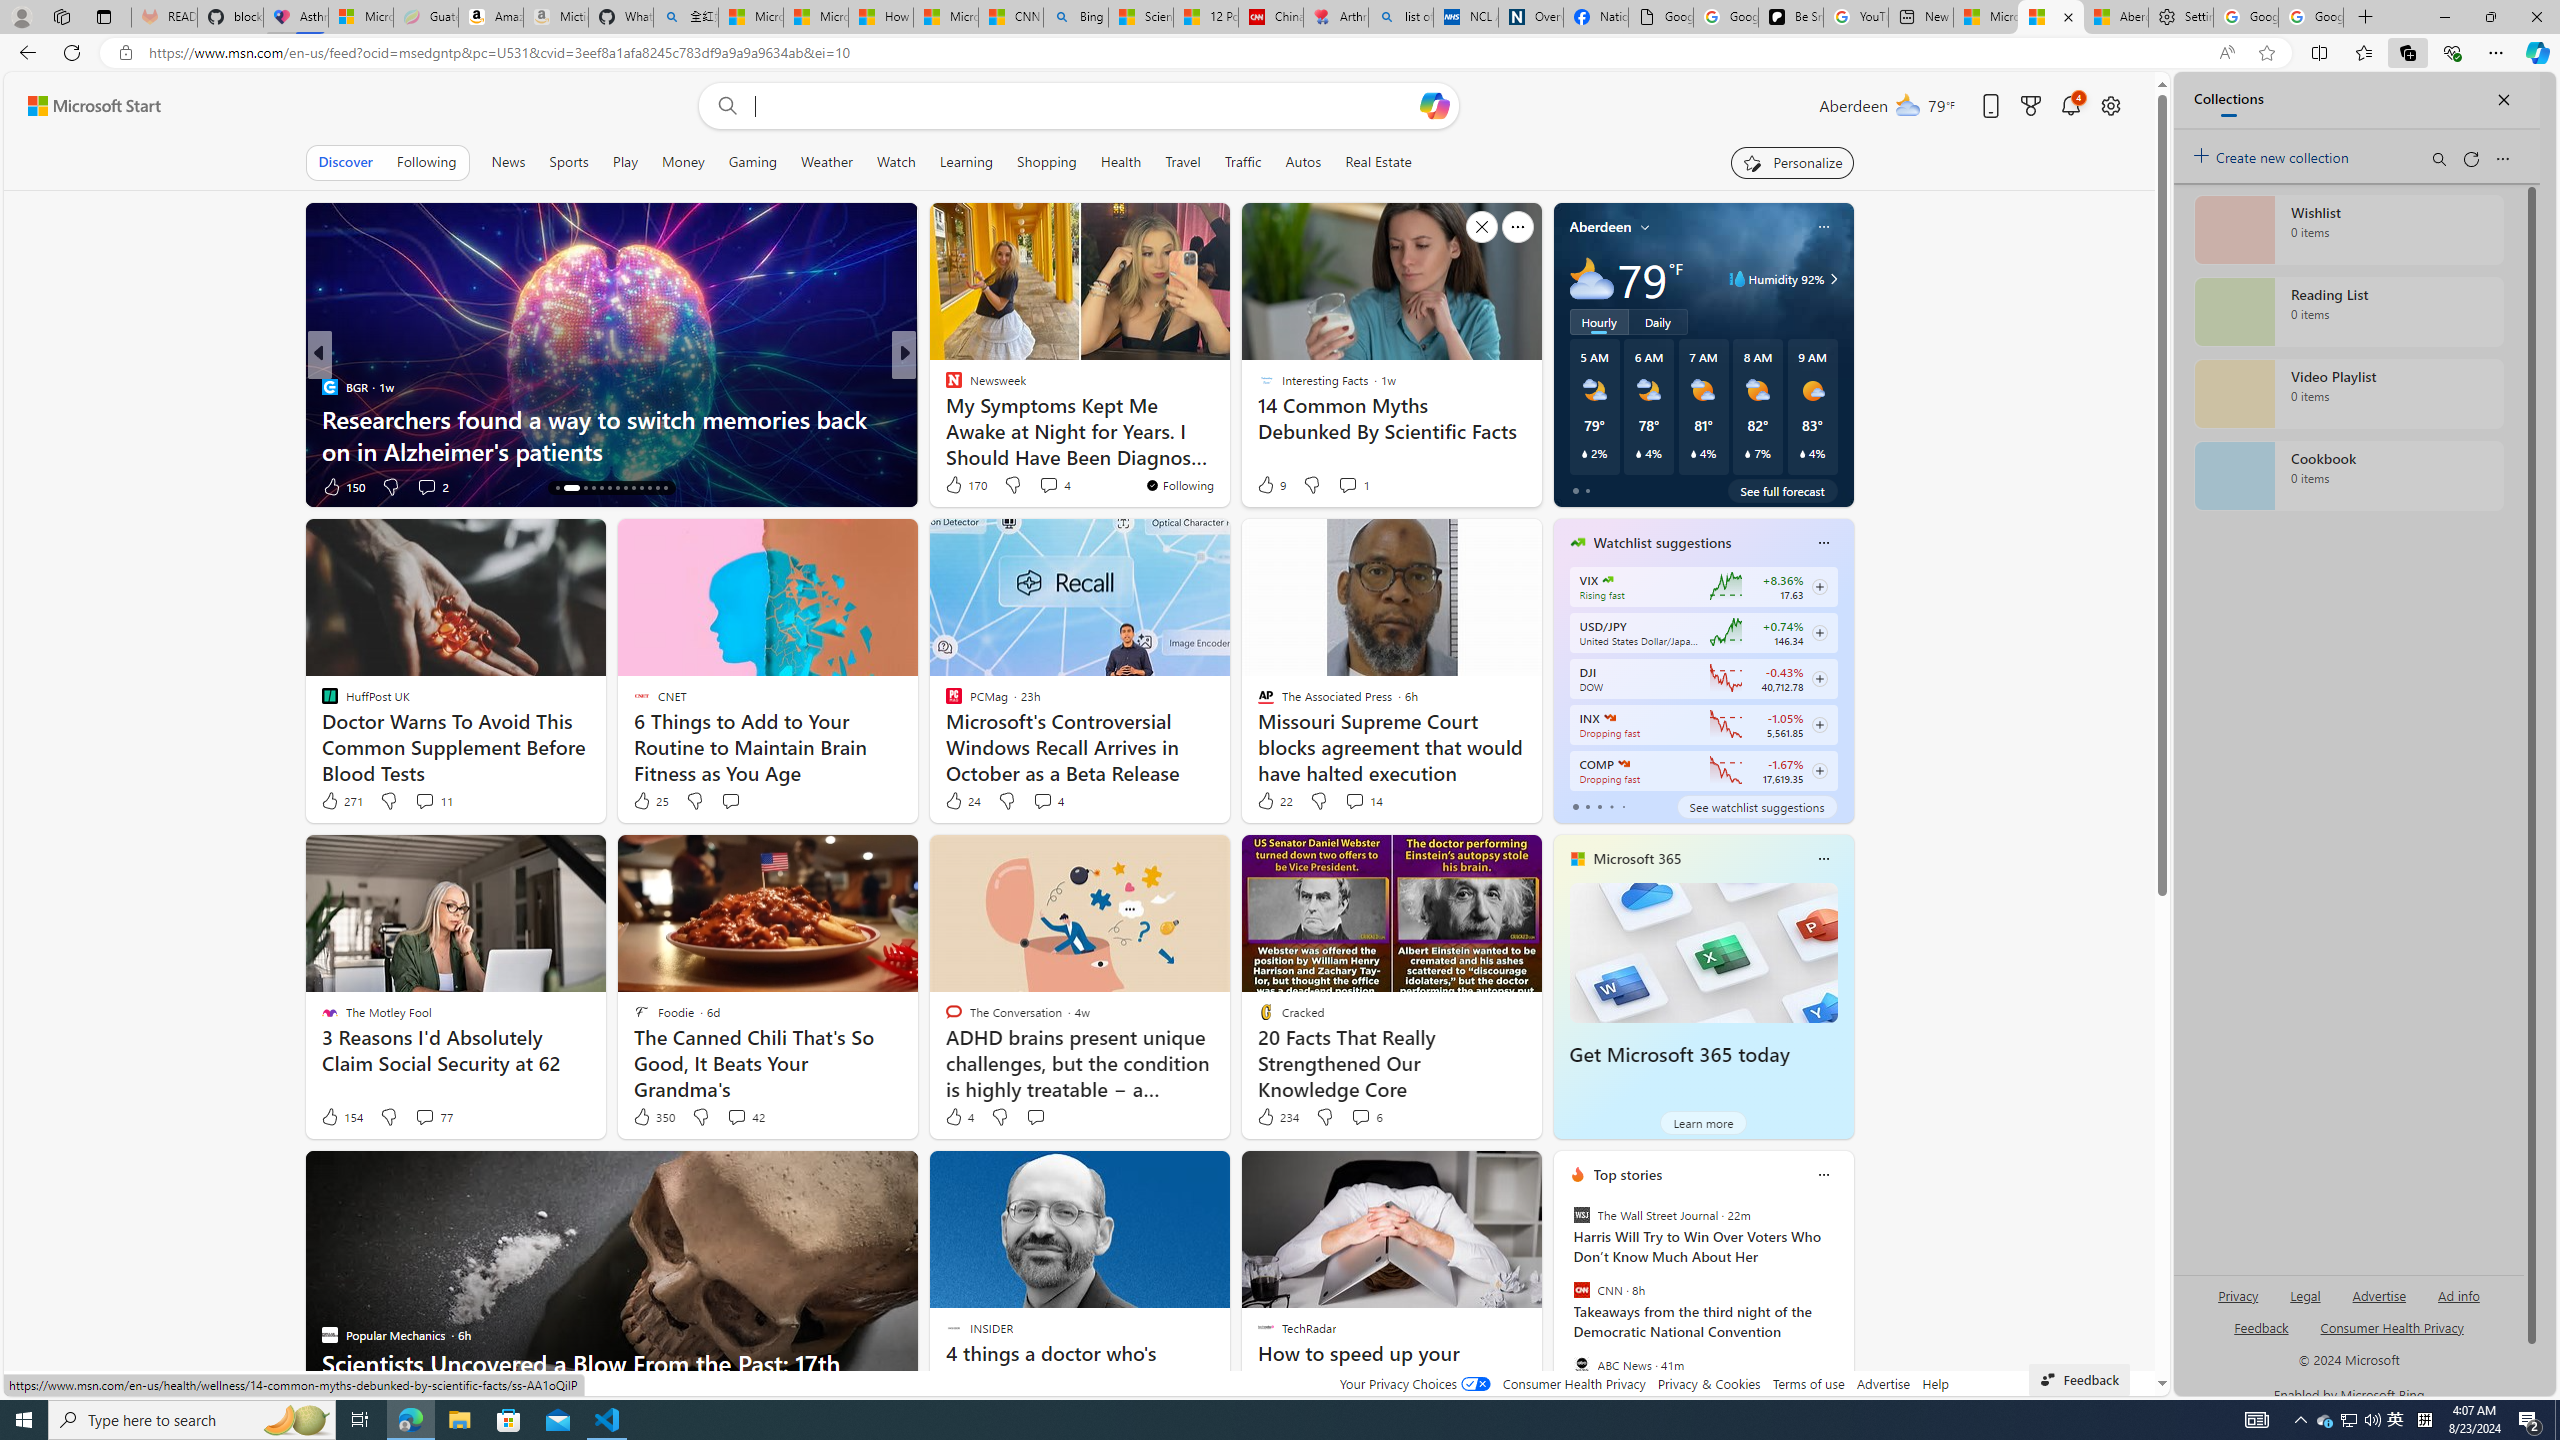 This screenshot has width=2560, height=1440. I want to click on View comments 18 Comment, so click(1042, 486).